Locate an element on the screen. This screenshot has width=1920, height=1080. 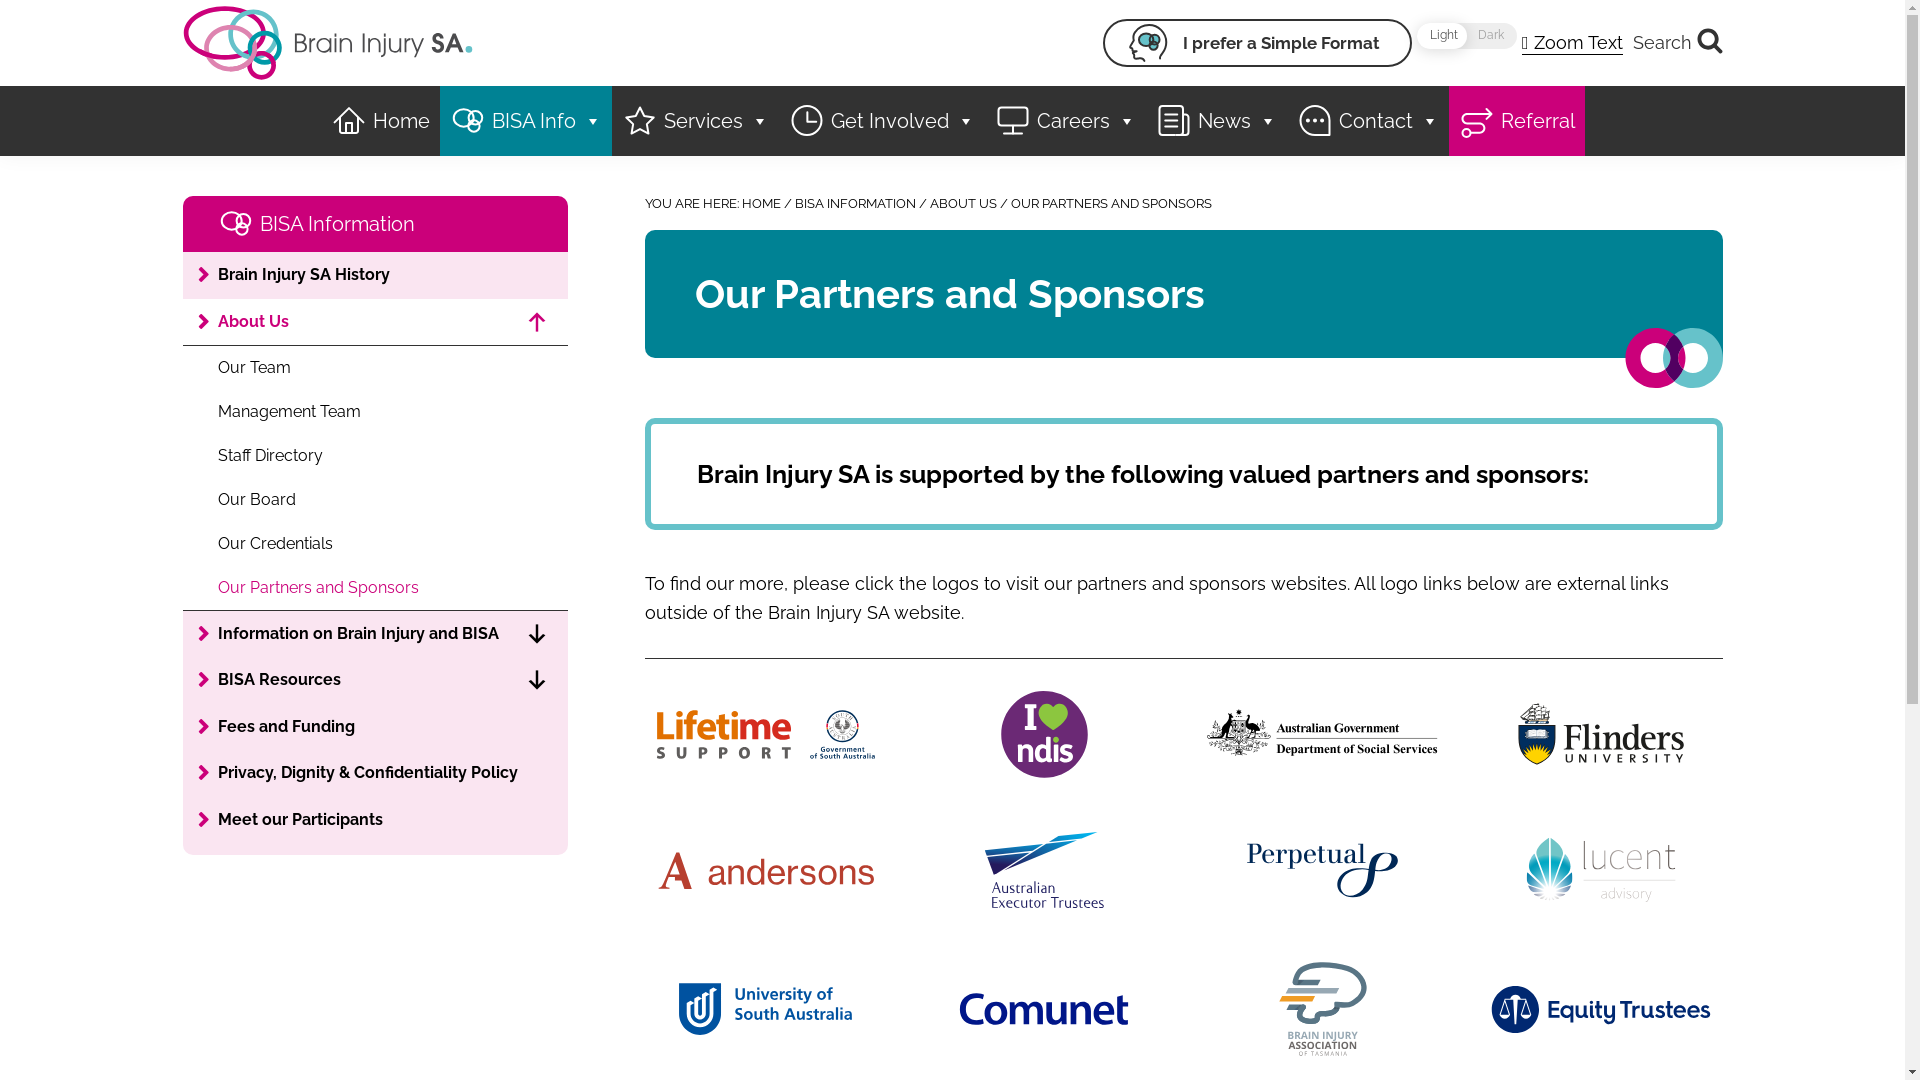
BISA Information is located at coordinates (374, 224).